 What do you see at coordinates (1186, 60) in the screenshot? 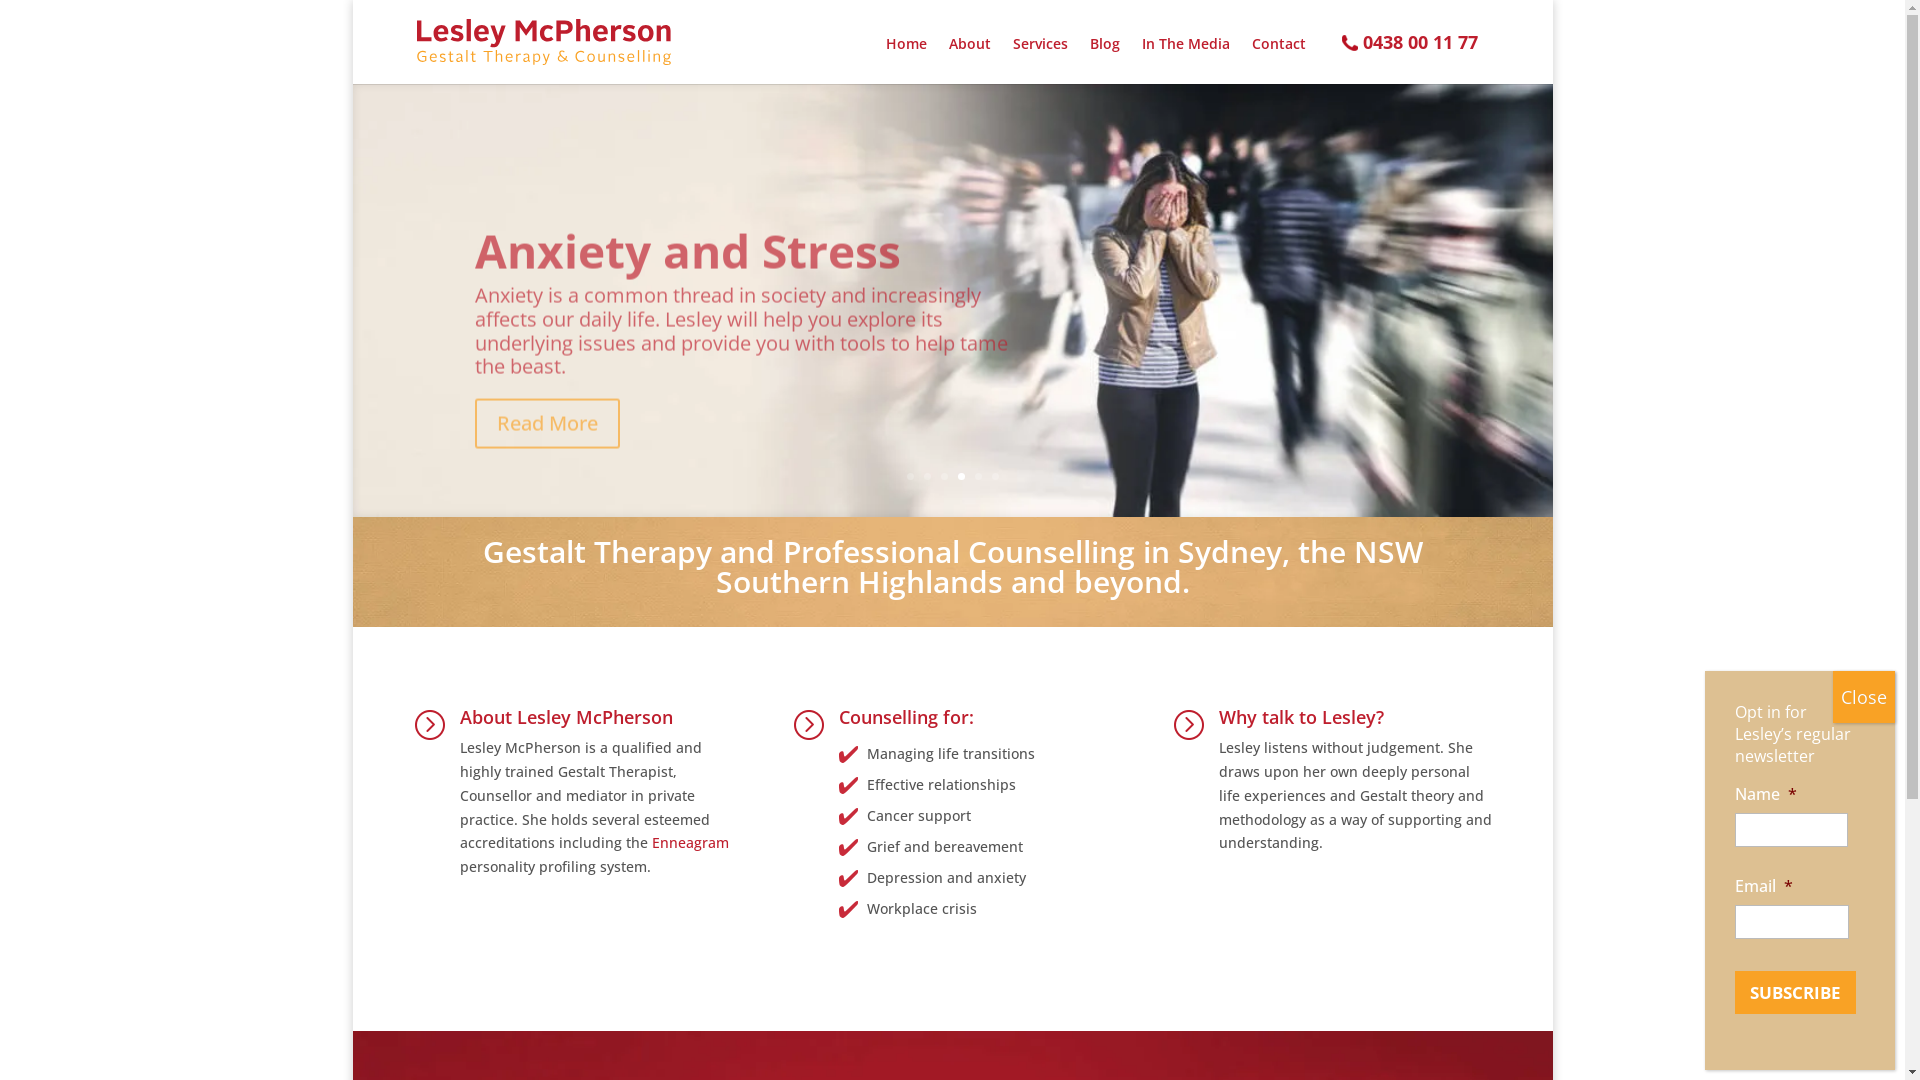
I see `In The Media` at bounding box center [1186, 60].